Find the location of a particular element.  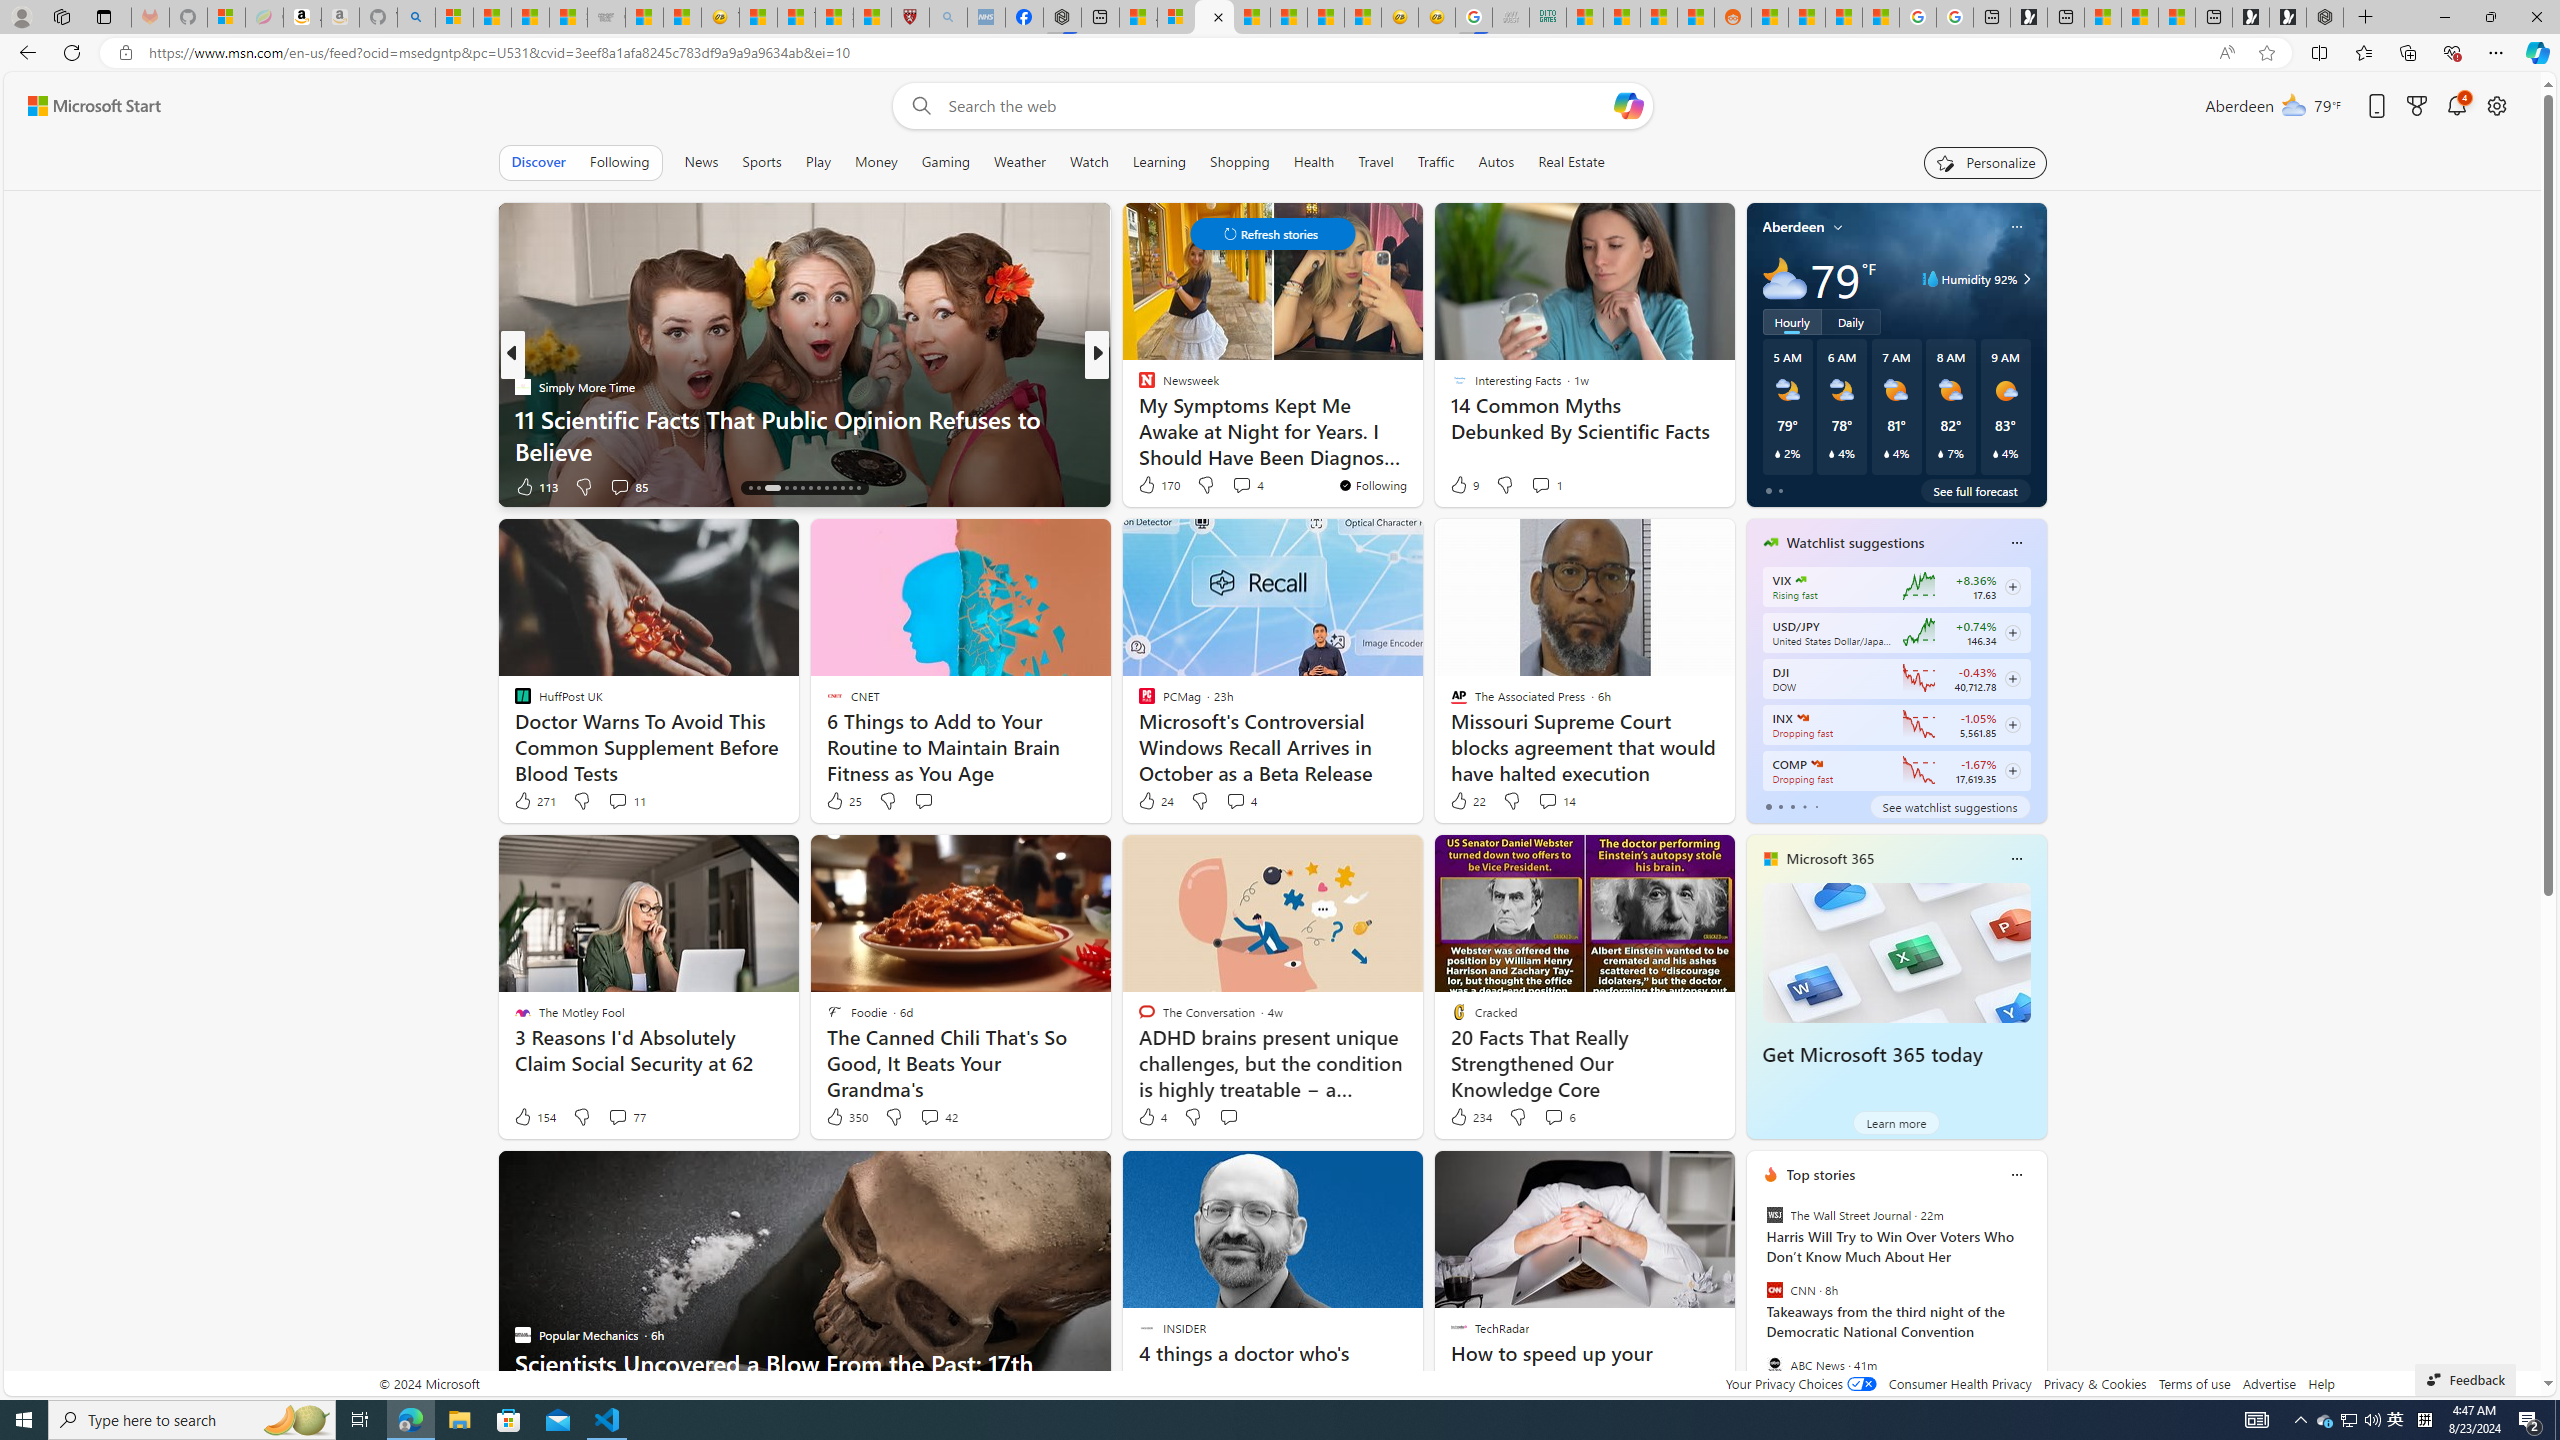

Class: weather-arrow-glyph is located at coordinates (2026, 279).